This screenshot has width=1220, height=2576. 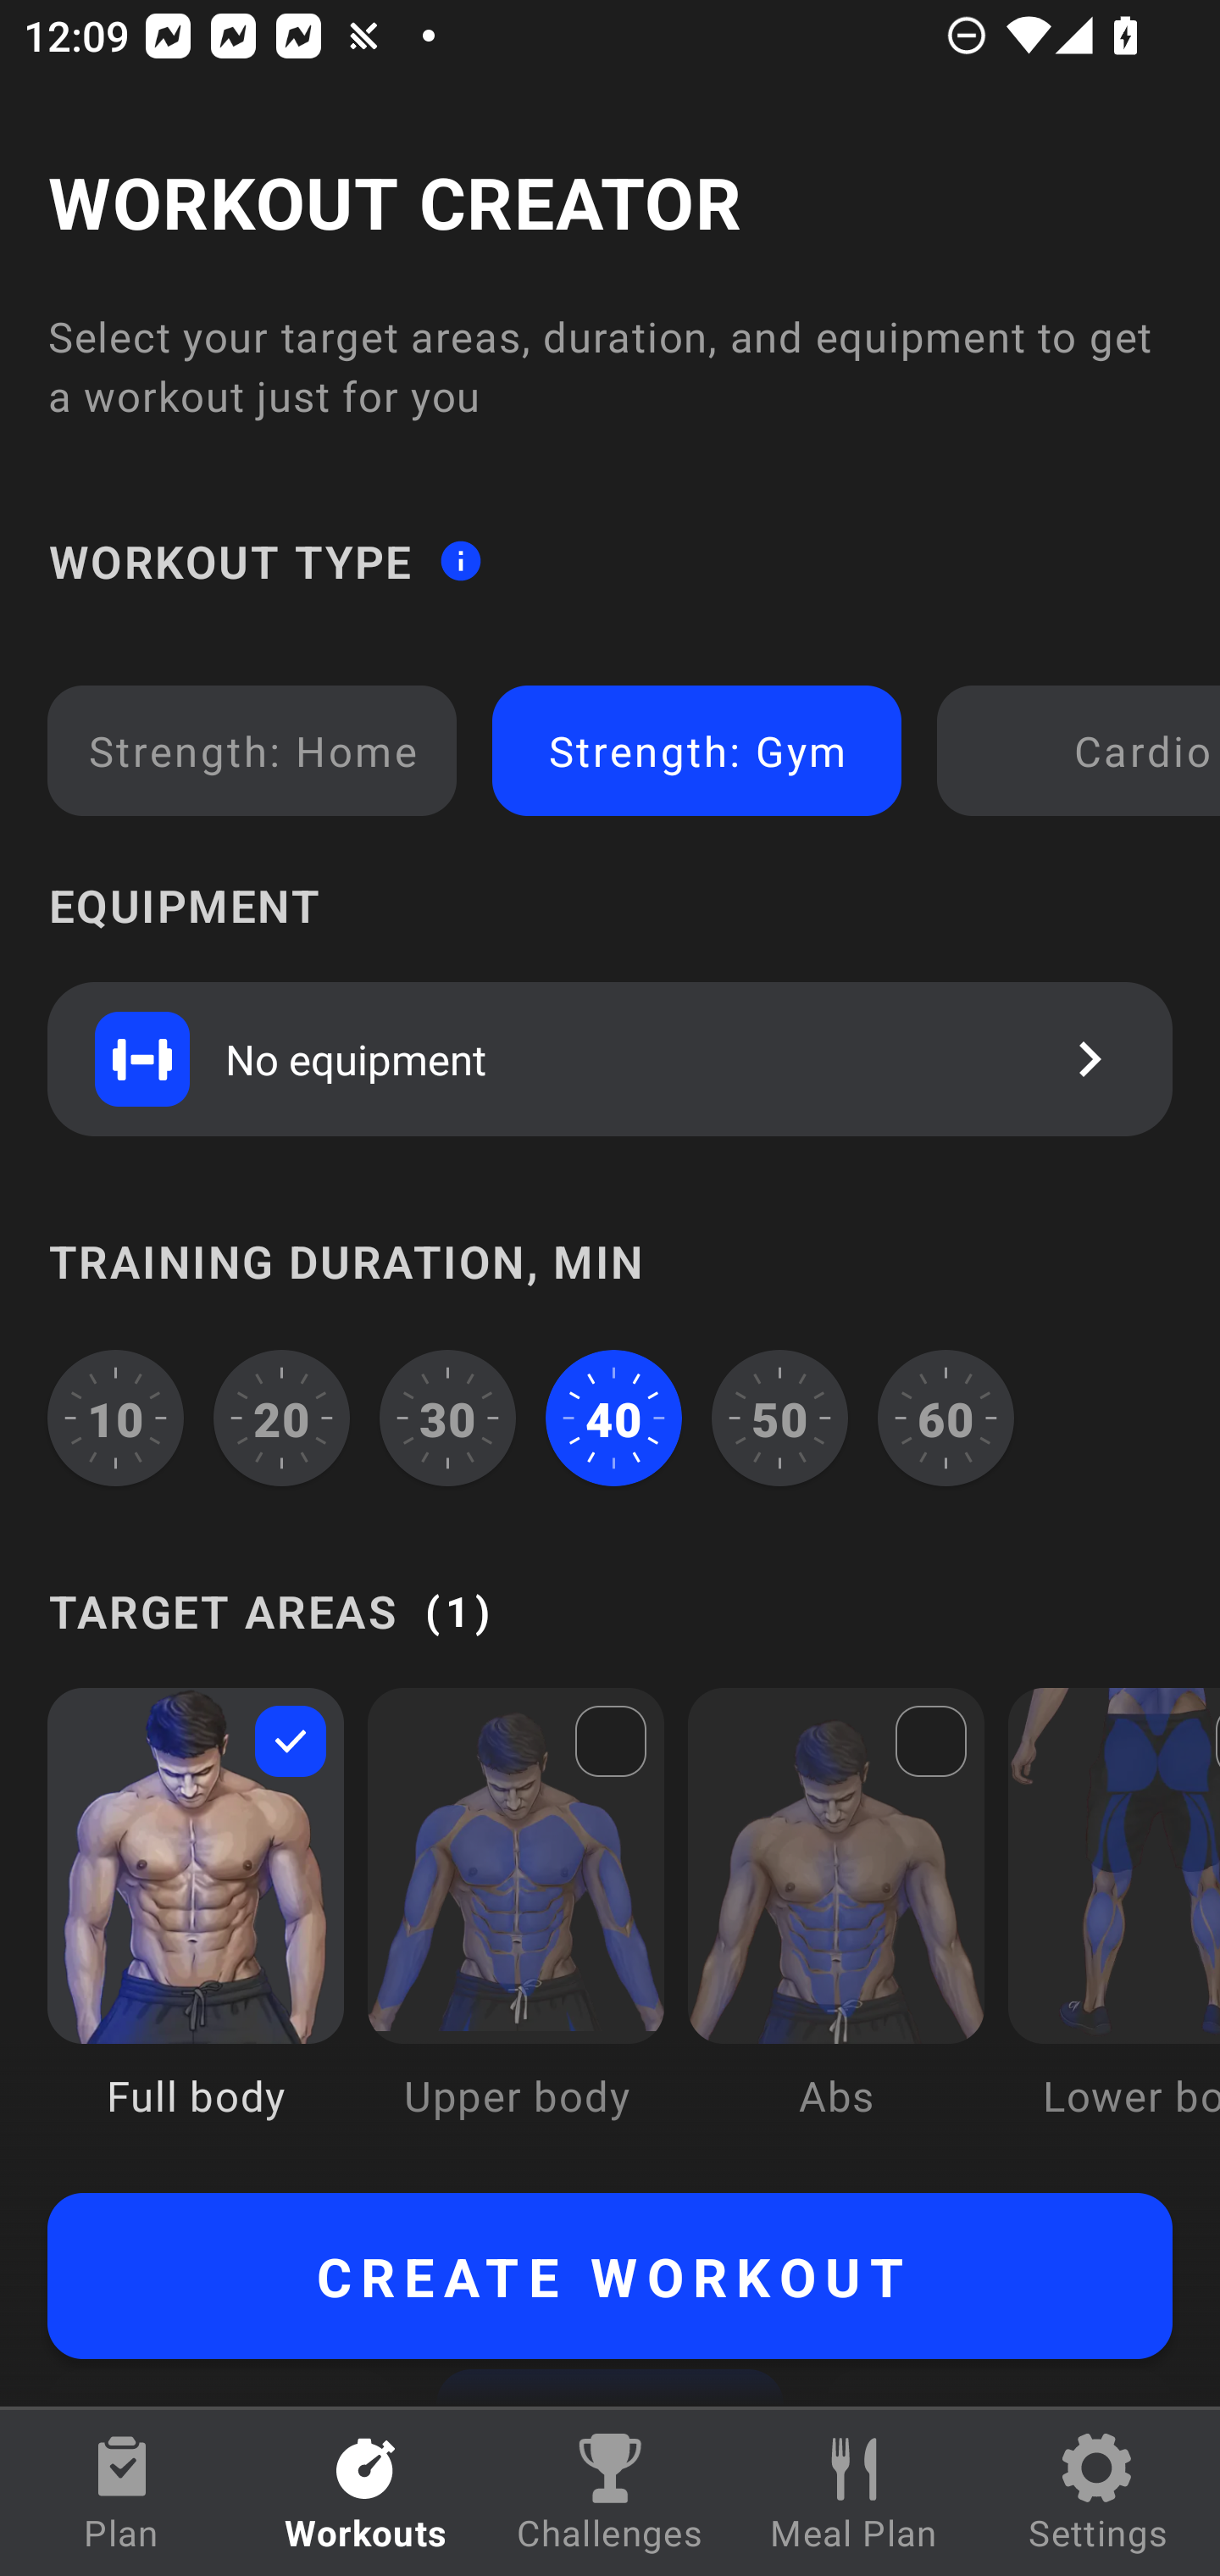 I want to click on  Challenges , so click(x=610, y=2493).